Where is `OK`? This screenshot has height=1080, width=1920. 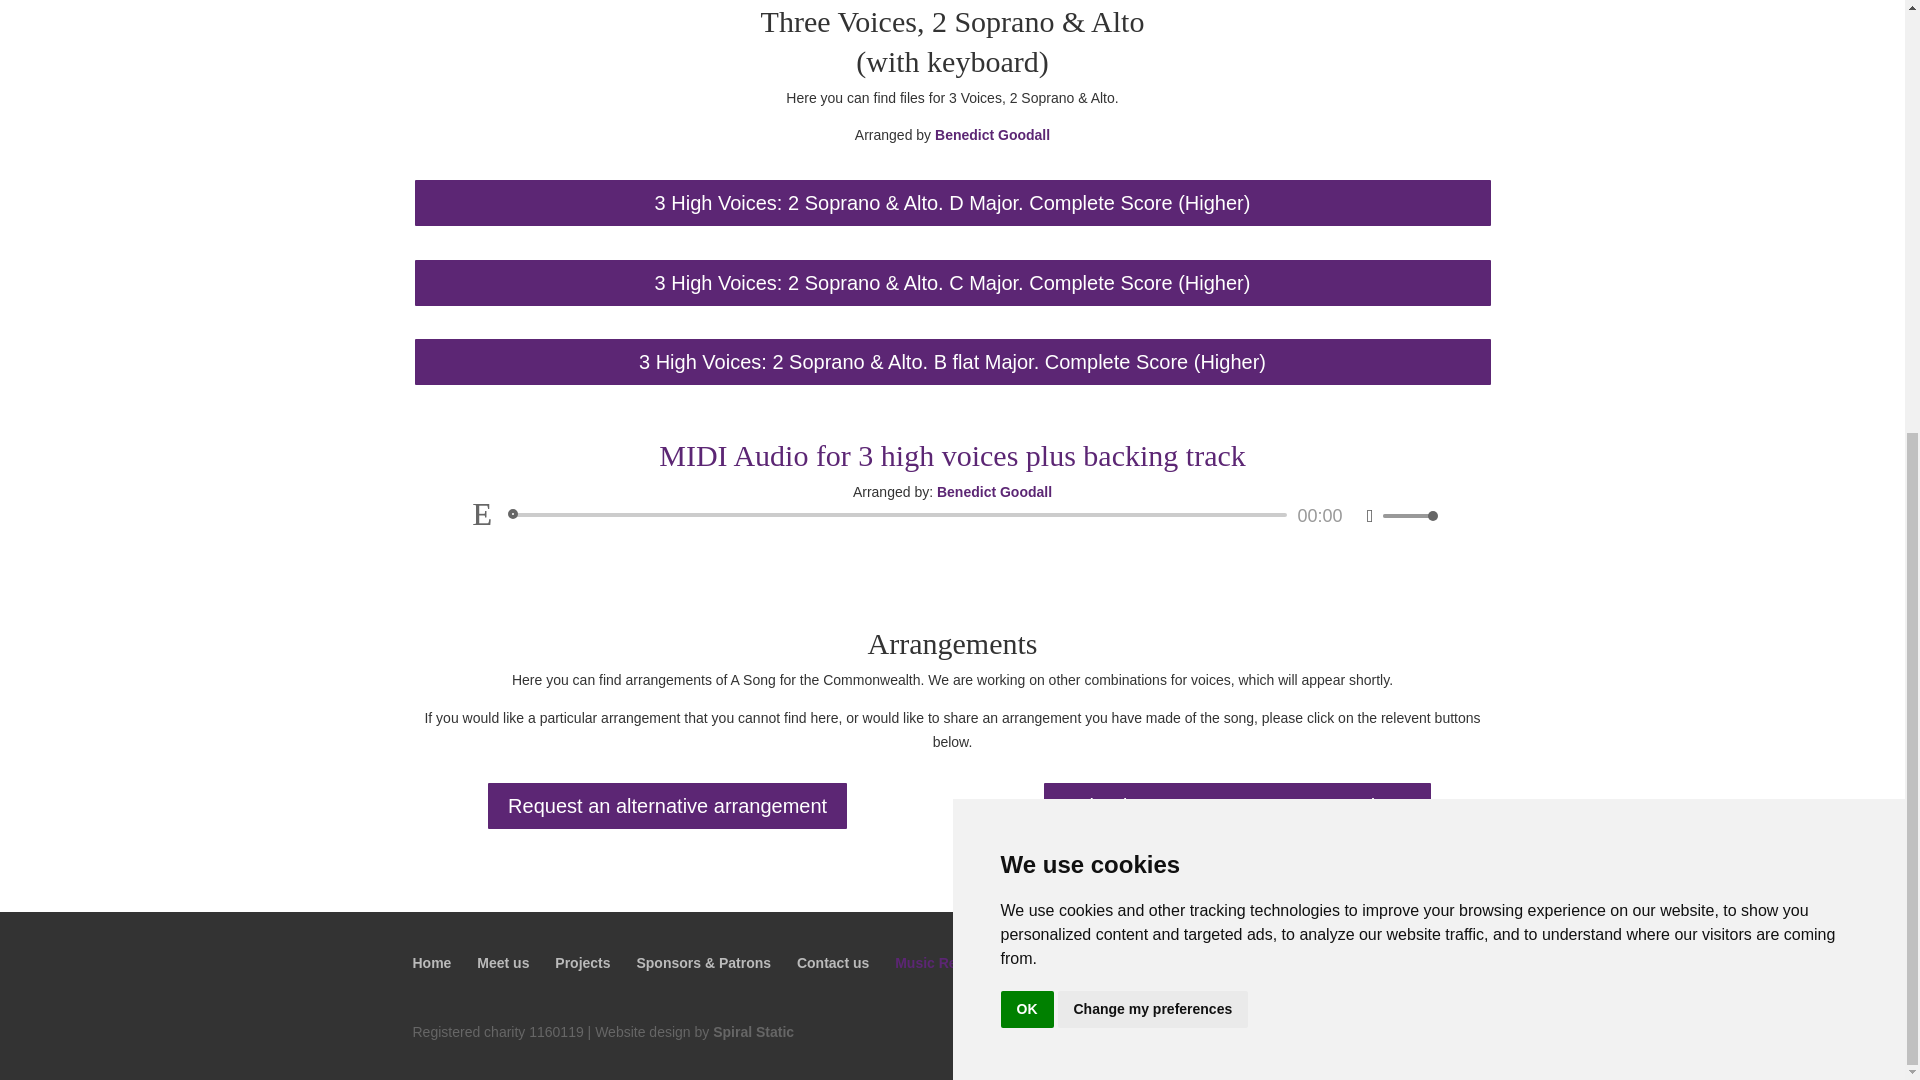
OK is located at coordinates (1026, 294).